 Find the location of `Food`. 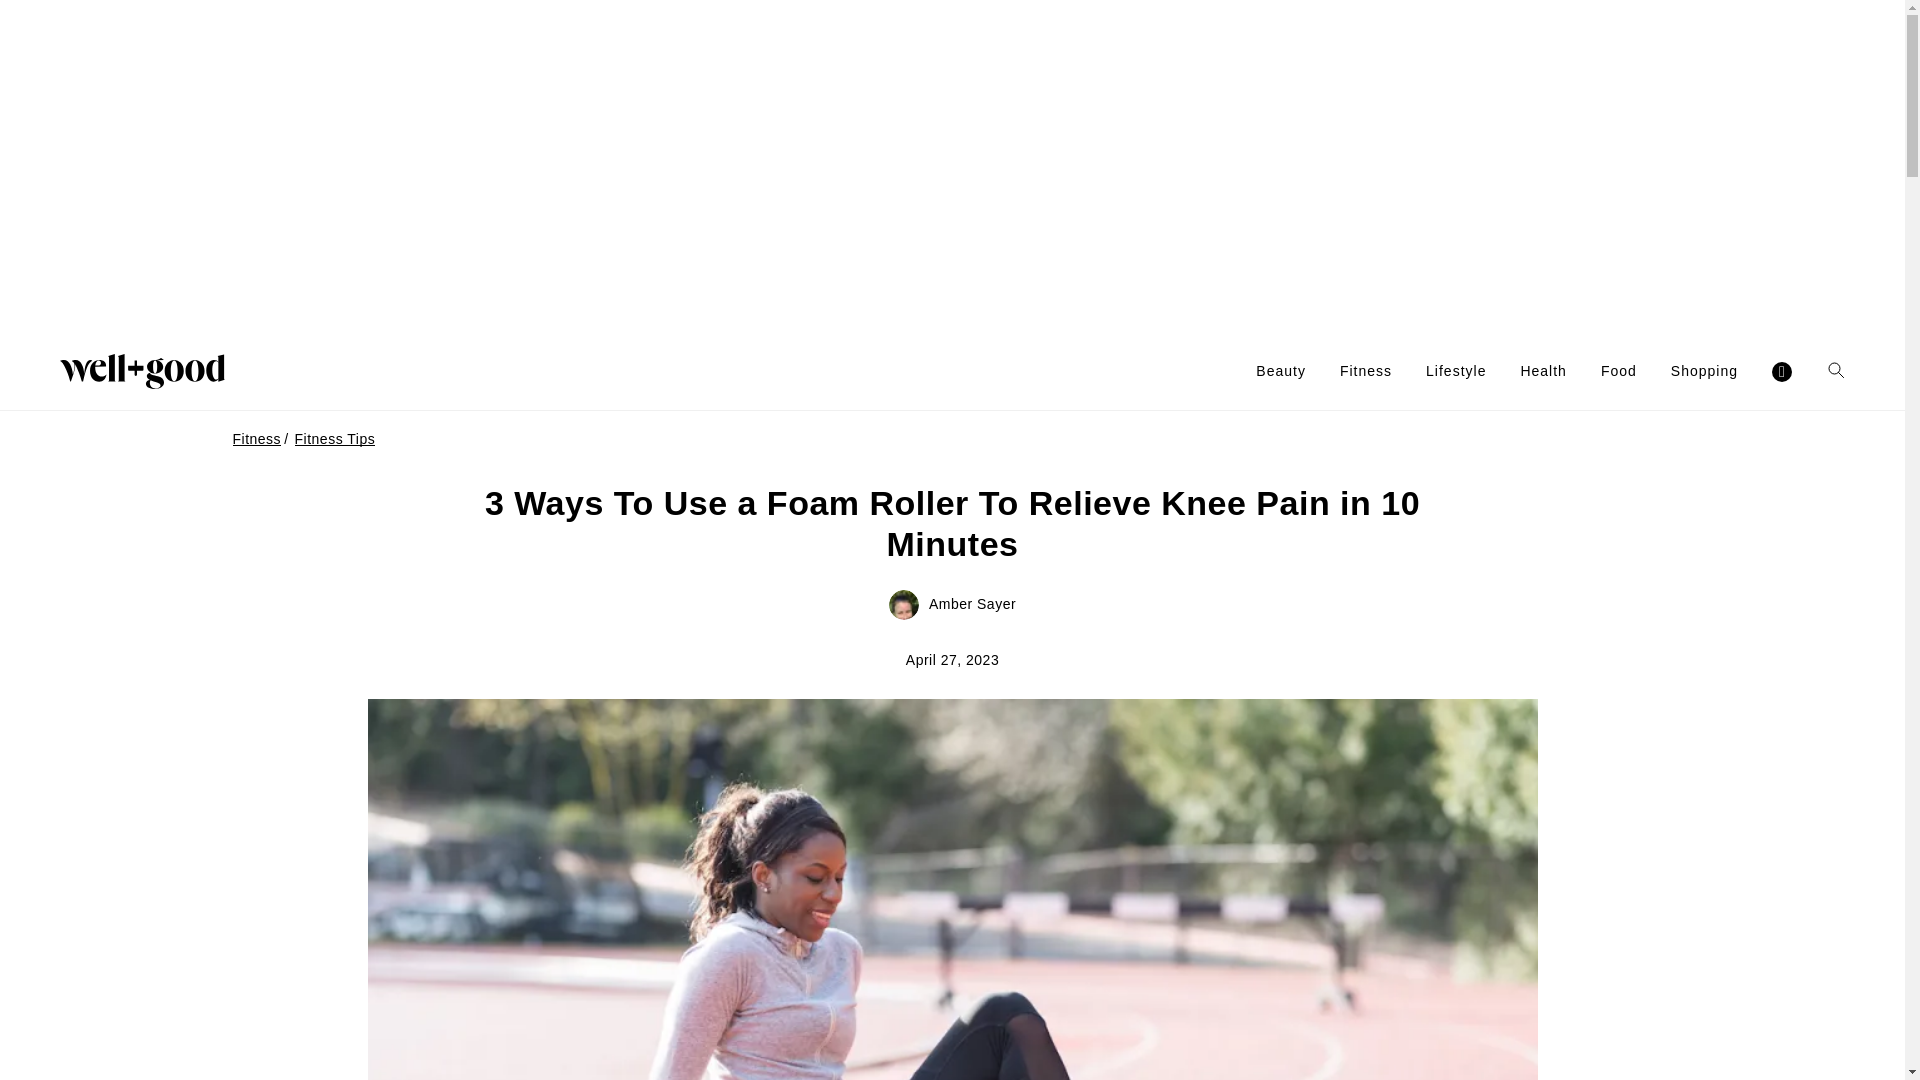

Food is located at coordinates (1619, 371).